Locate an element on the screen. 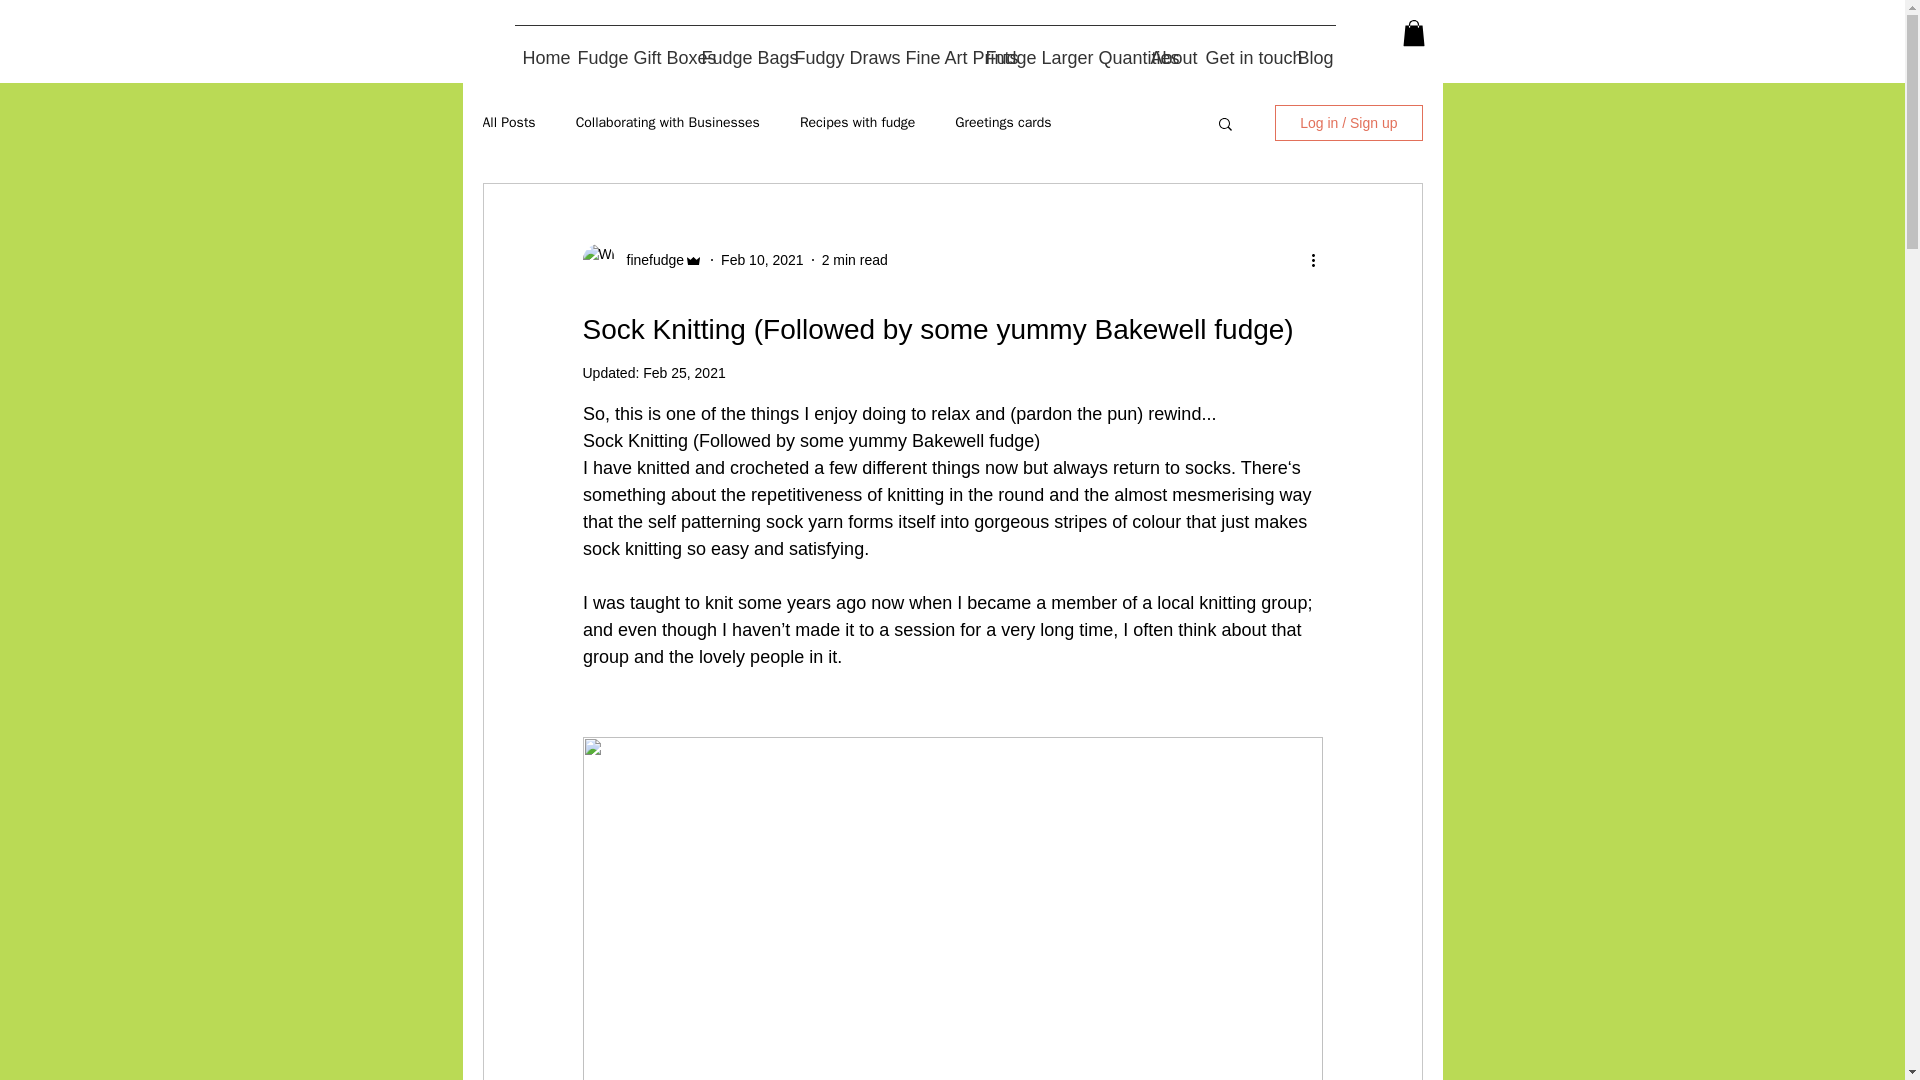 The width and height of the screenshot is (1920, 1080). Get in touch is located at coordinates (1244, 49).